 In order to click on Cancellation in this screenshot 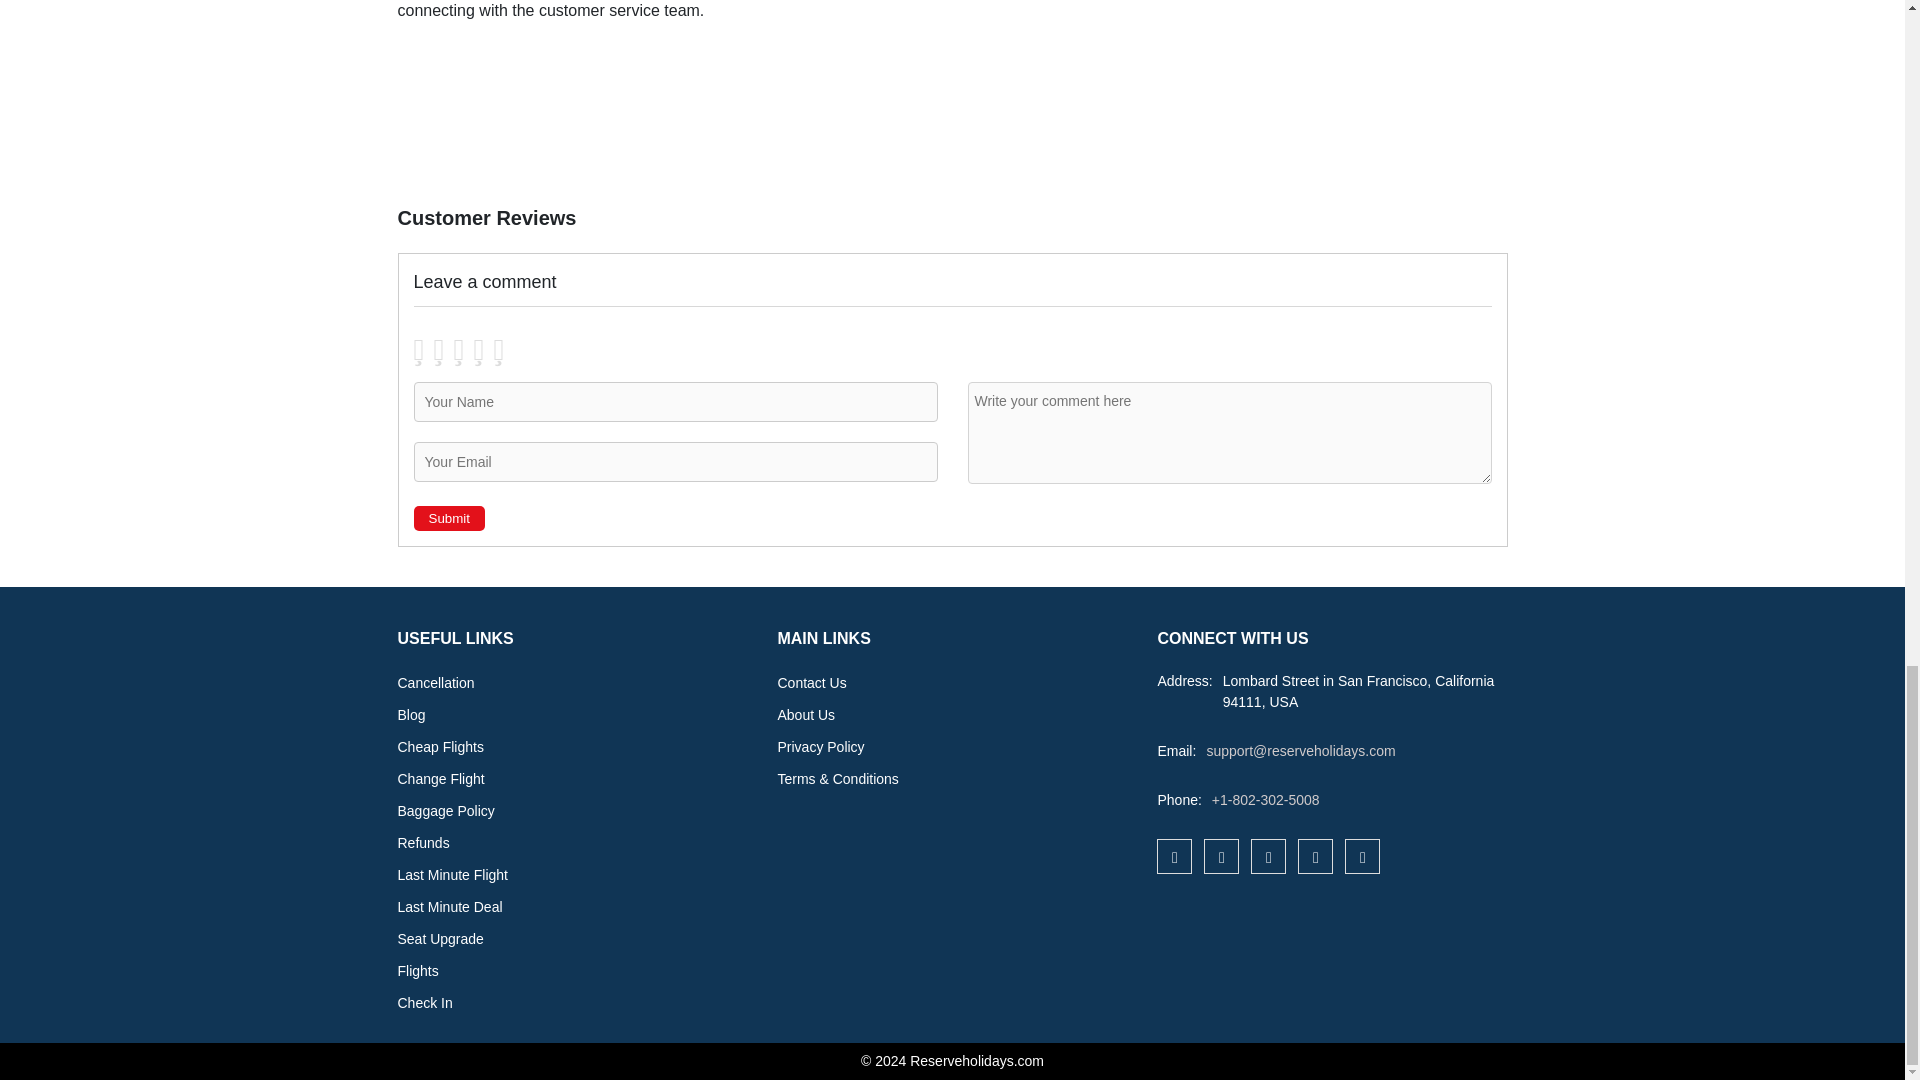, I will do `click(436, 683)`.